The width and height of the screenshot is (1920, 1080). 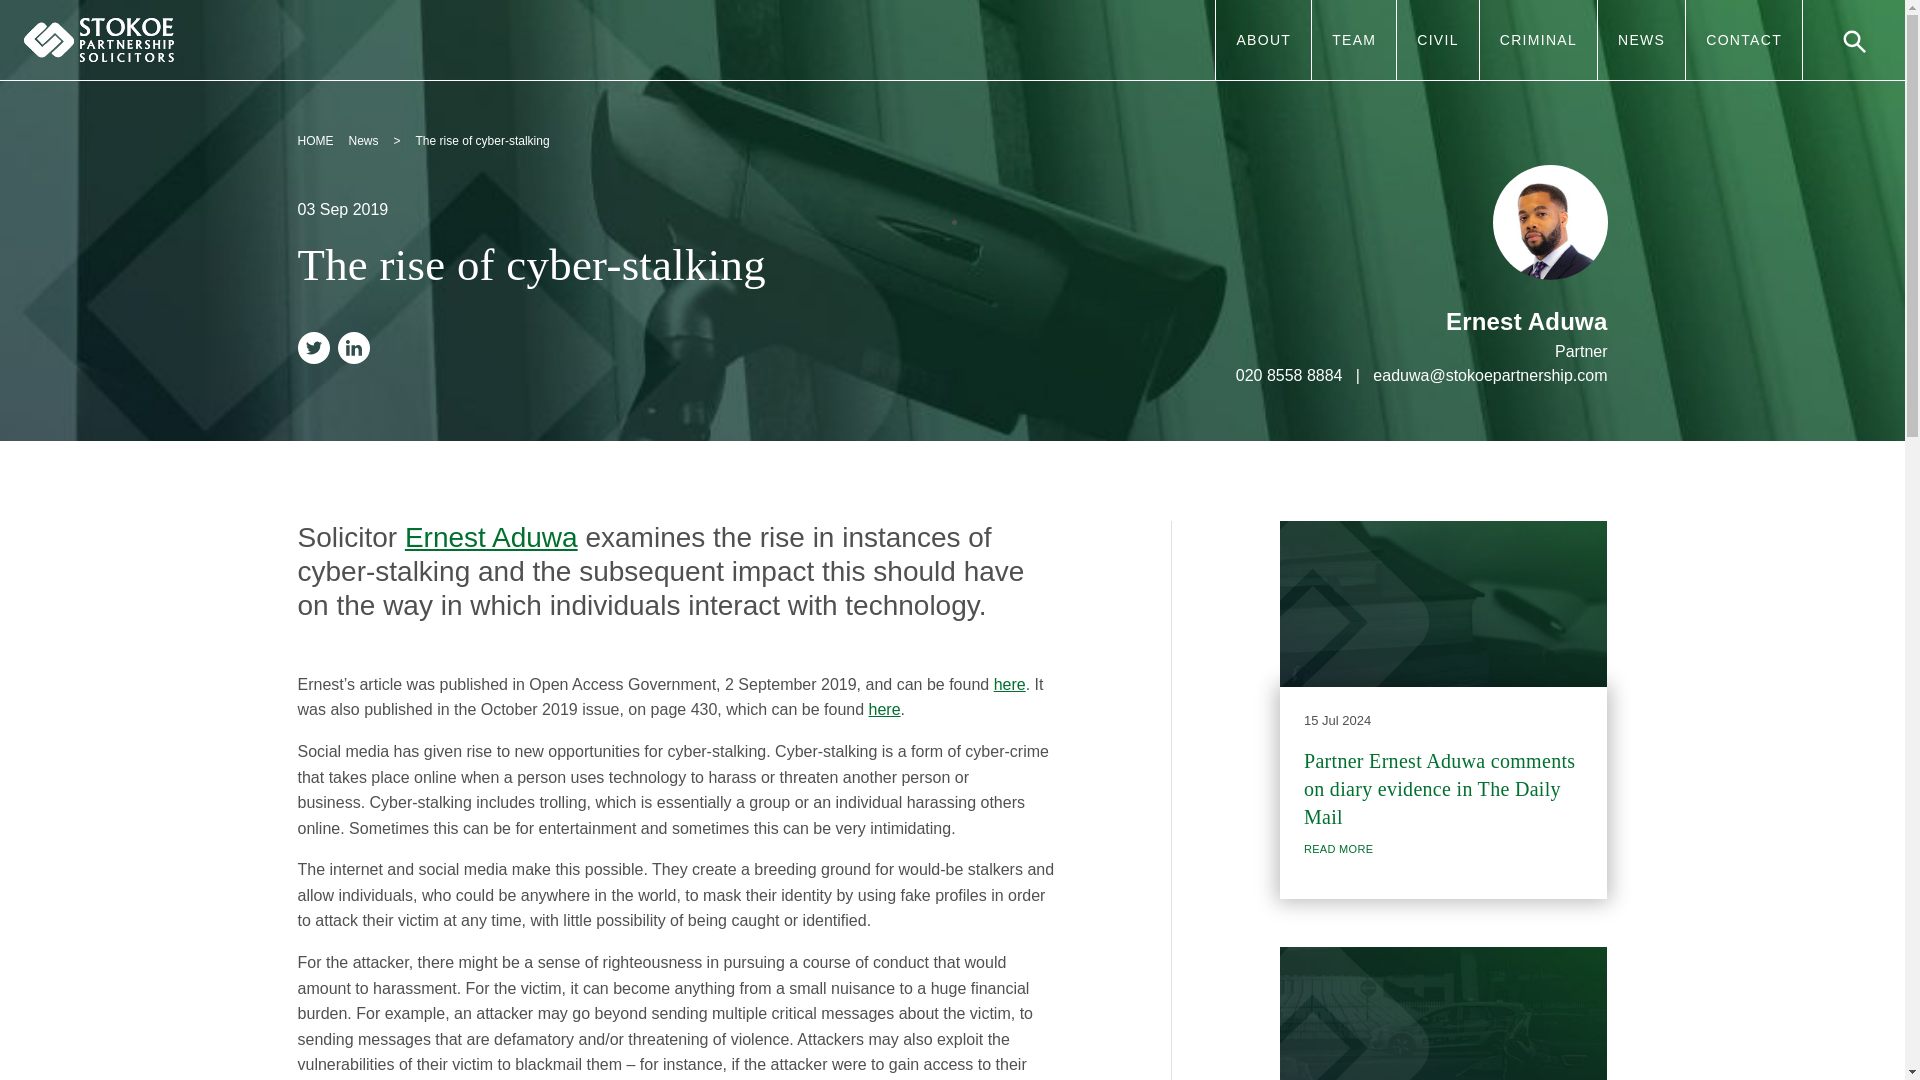 What do you see at coordinates (317, 350) in the screenshot?
I see `Twitter` at bounding box center [317, 350].